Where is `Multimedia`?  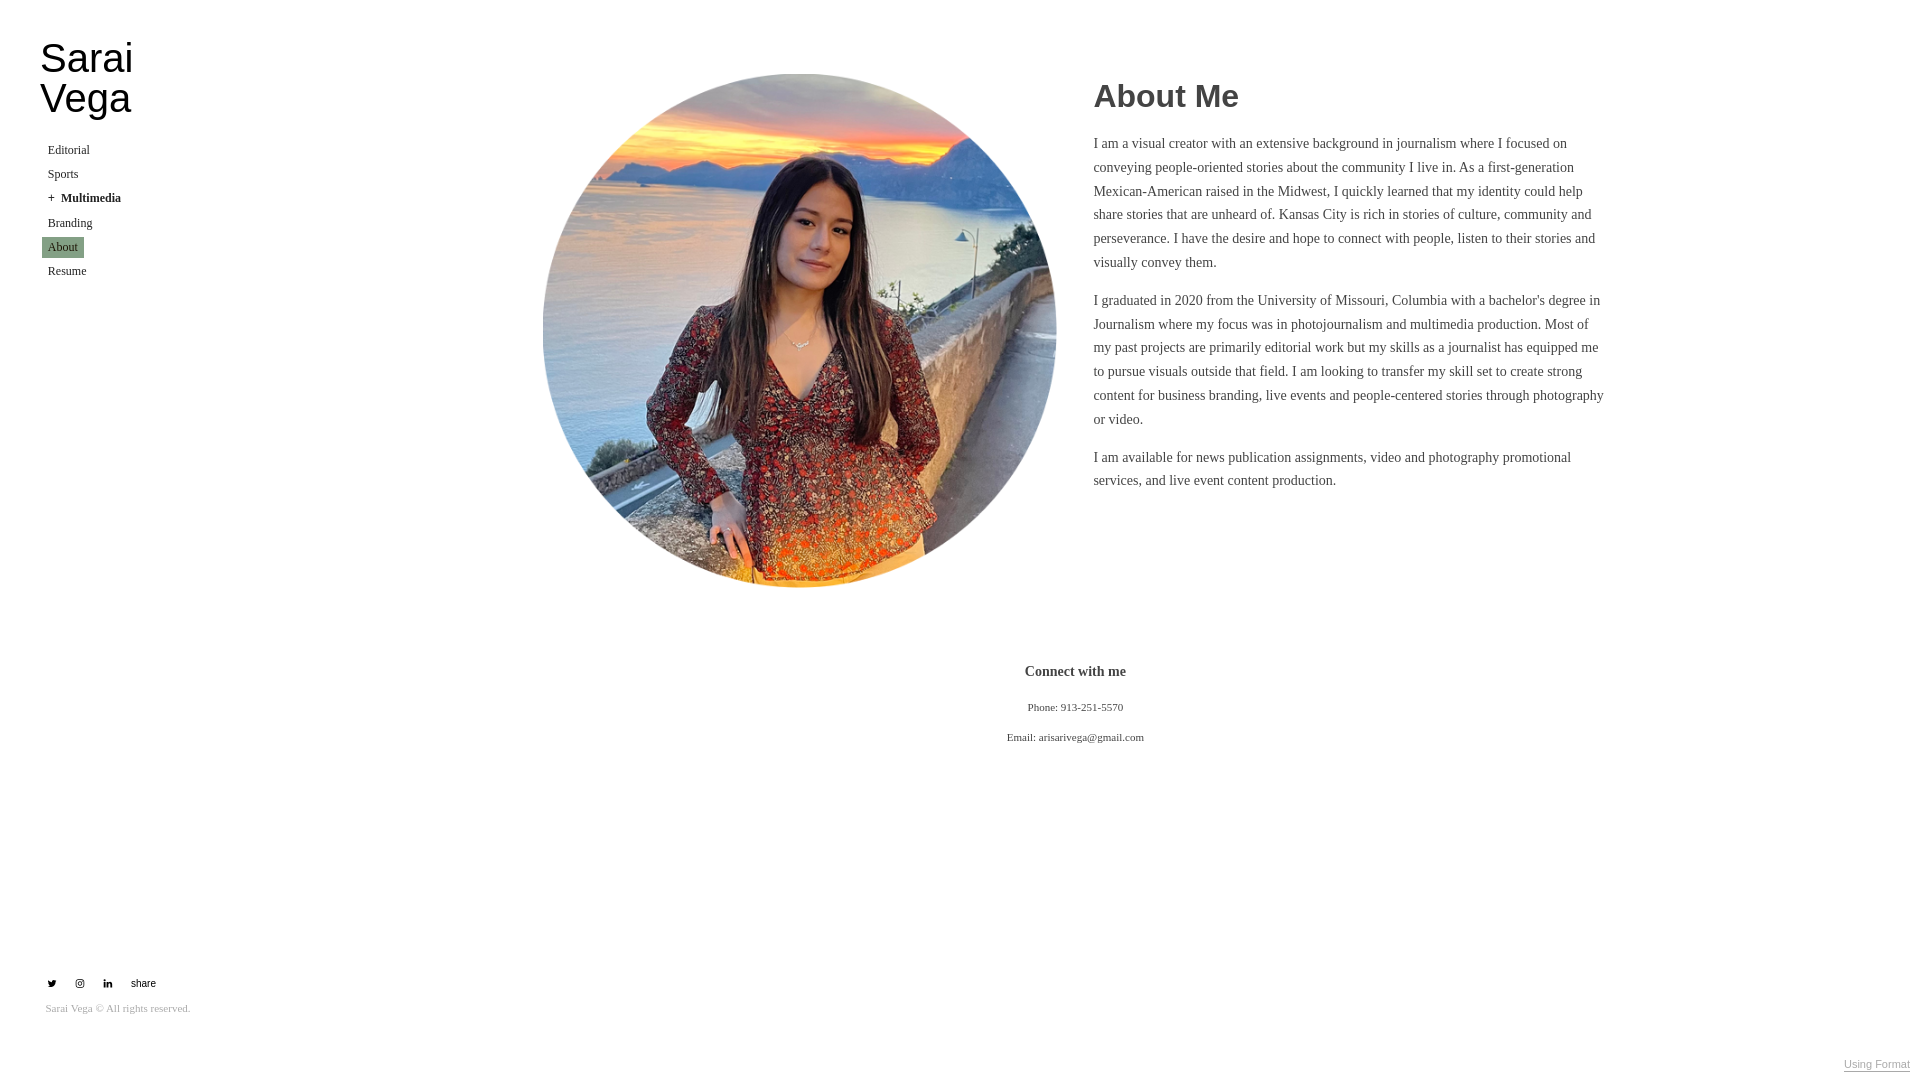
Multimedia is located at coordinates (83, 198).